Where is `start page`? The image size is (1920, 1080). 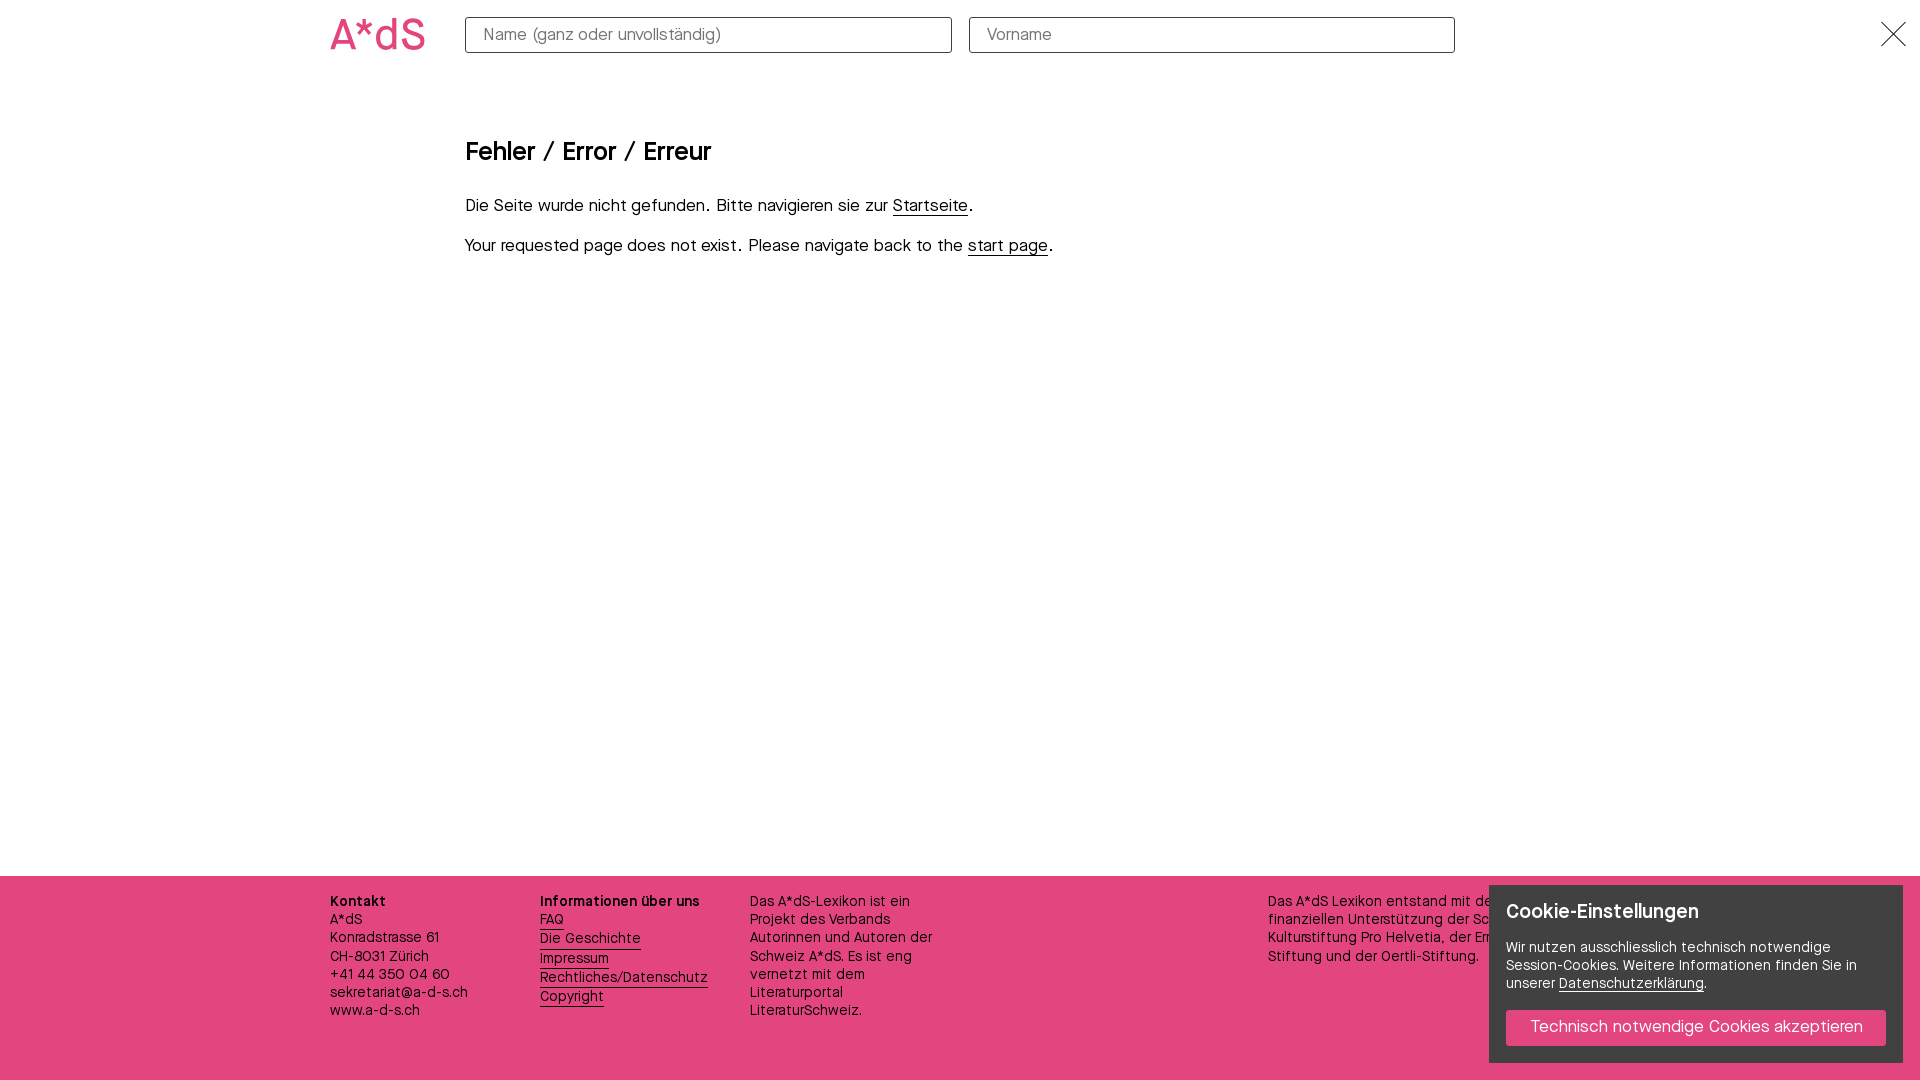 start page is located at coordinates (1008, 247).